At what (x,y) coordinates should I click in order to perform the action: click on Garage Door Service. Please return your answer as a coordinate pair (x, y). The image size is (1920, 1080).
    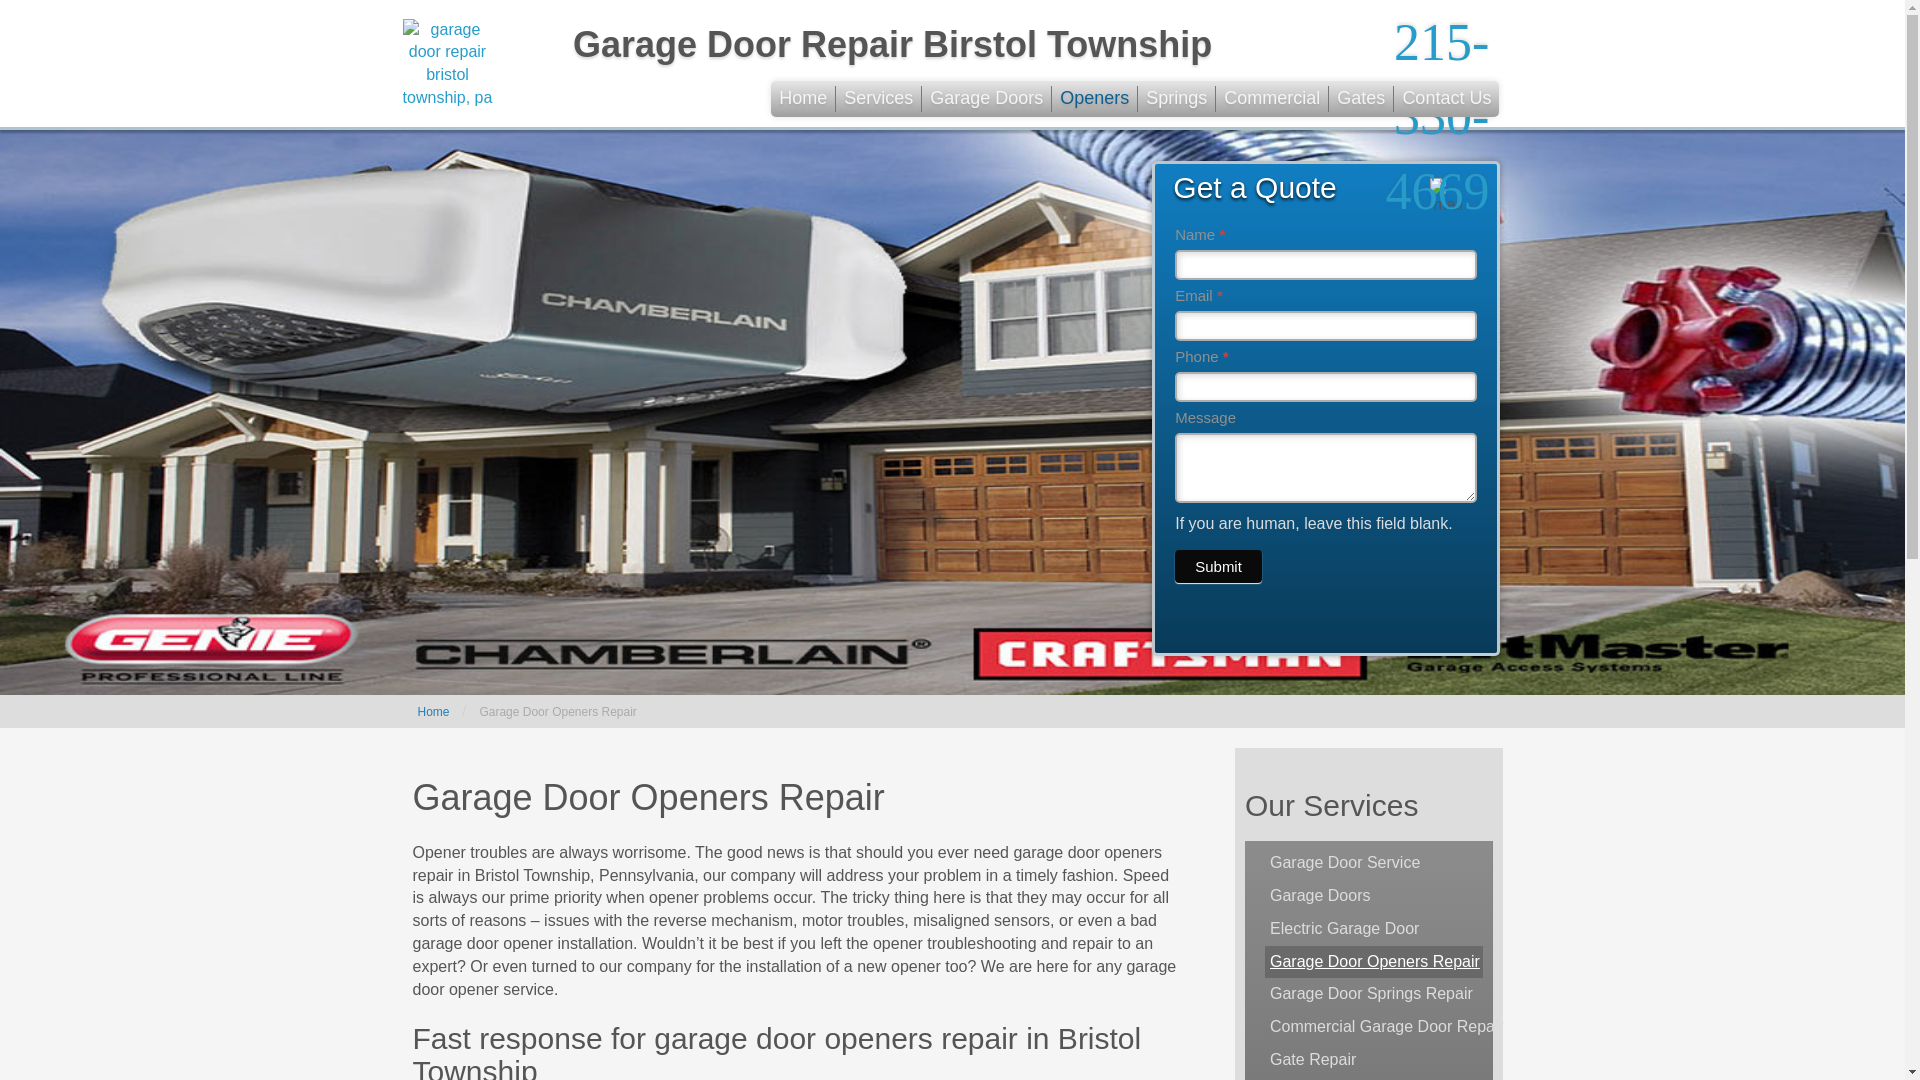
    Looking at the image, I should click on (1374, 863).